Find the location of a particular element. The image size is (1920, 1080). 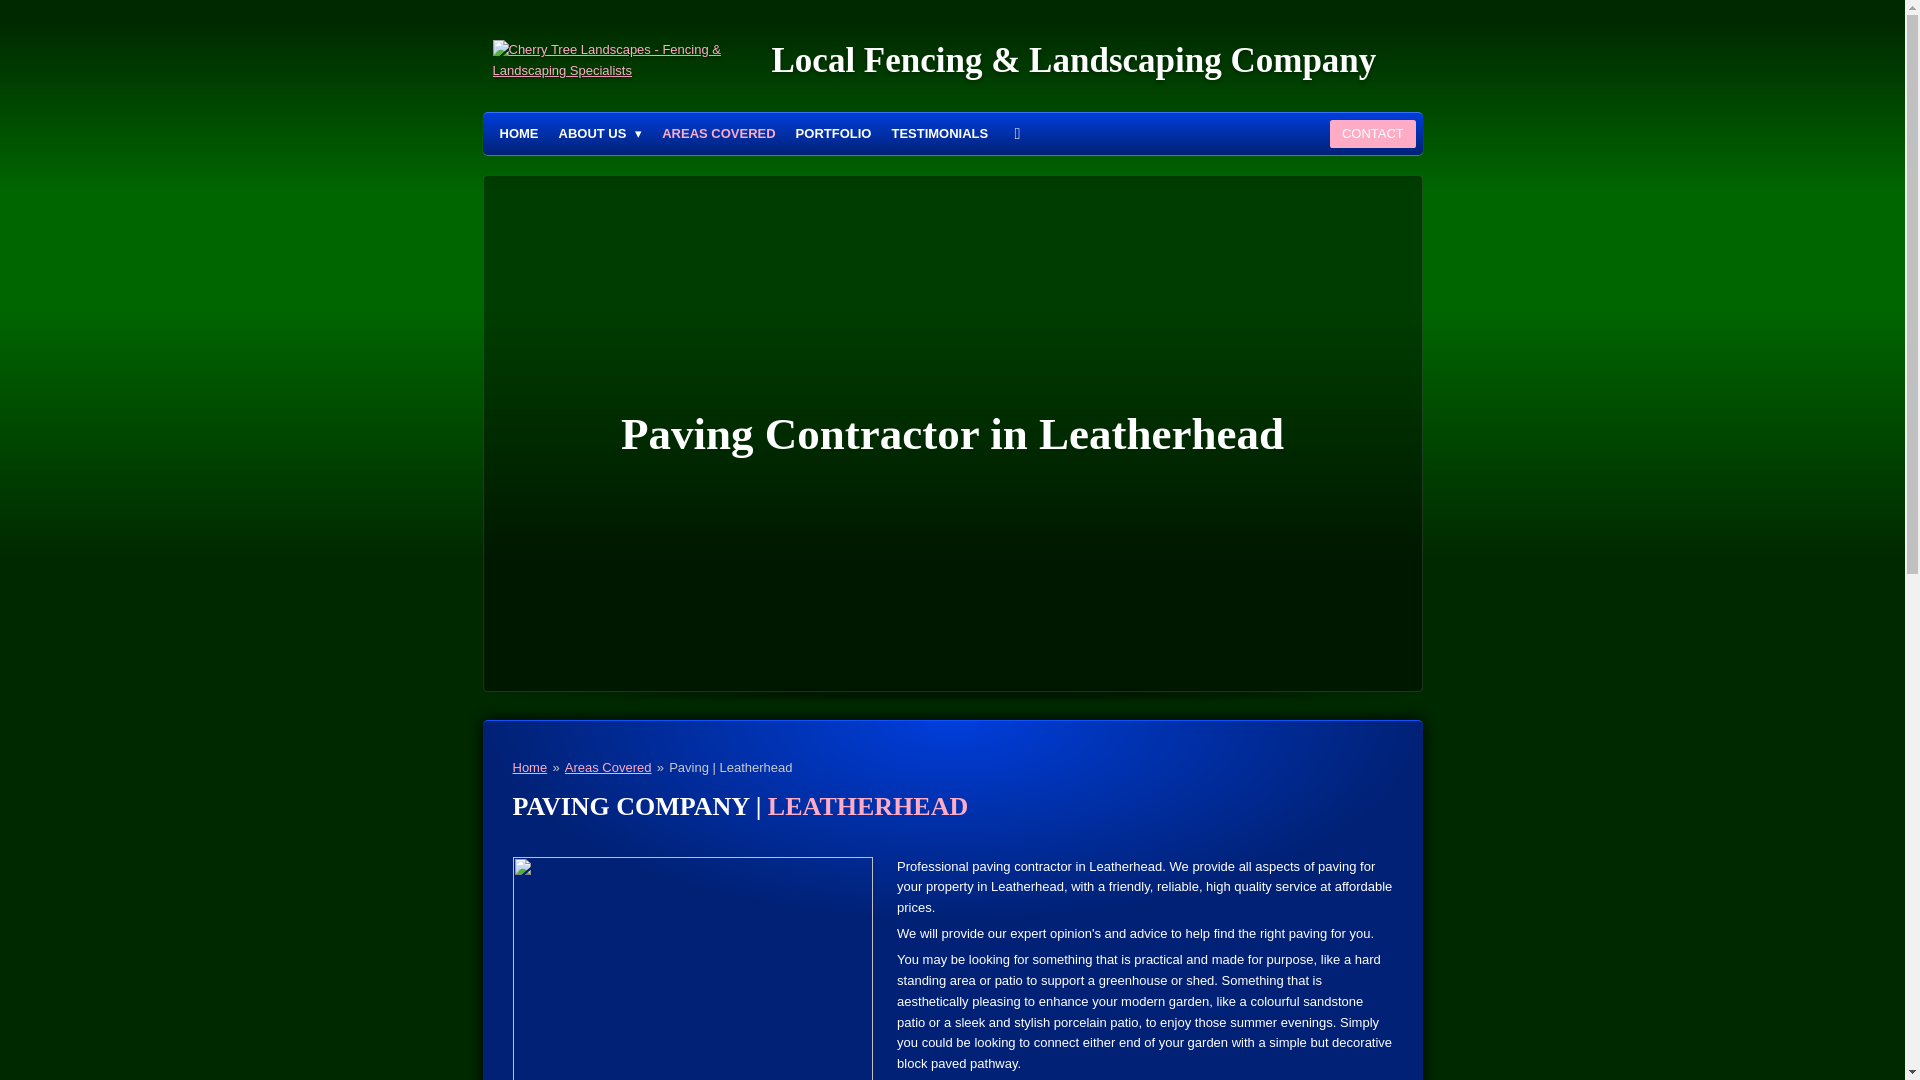

Home is located at coordinates (530, 768).